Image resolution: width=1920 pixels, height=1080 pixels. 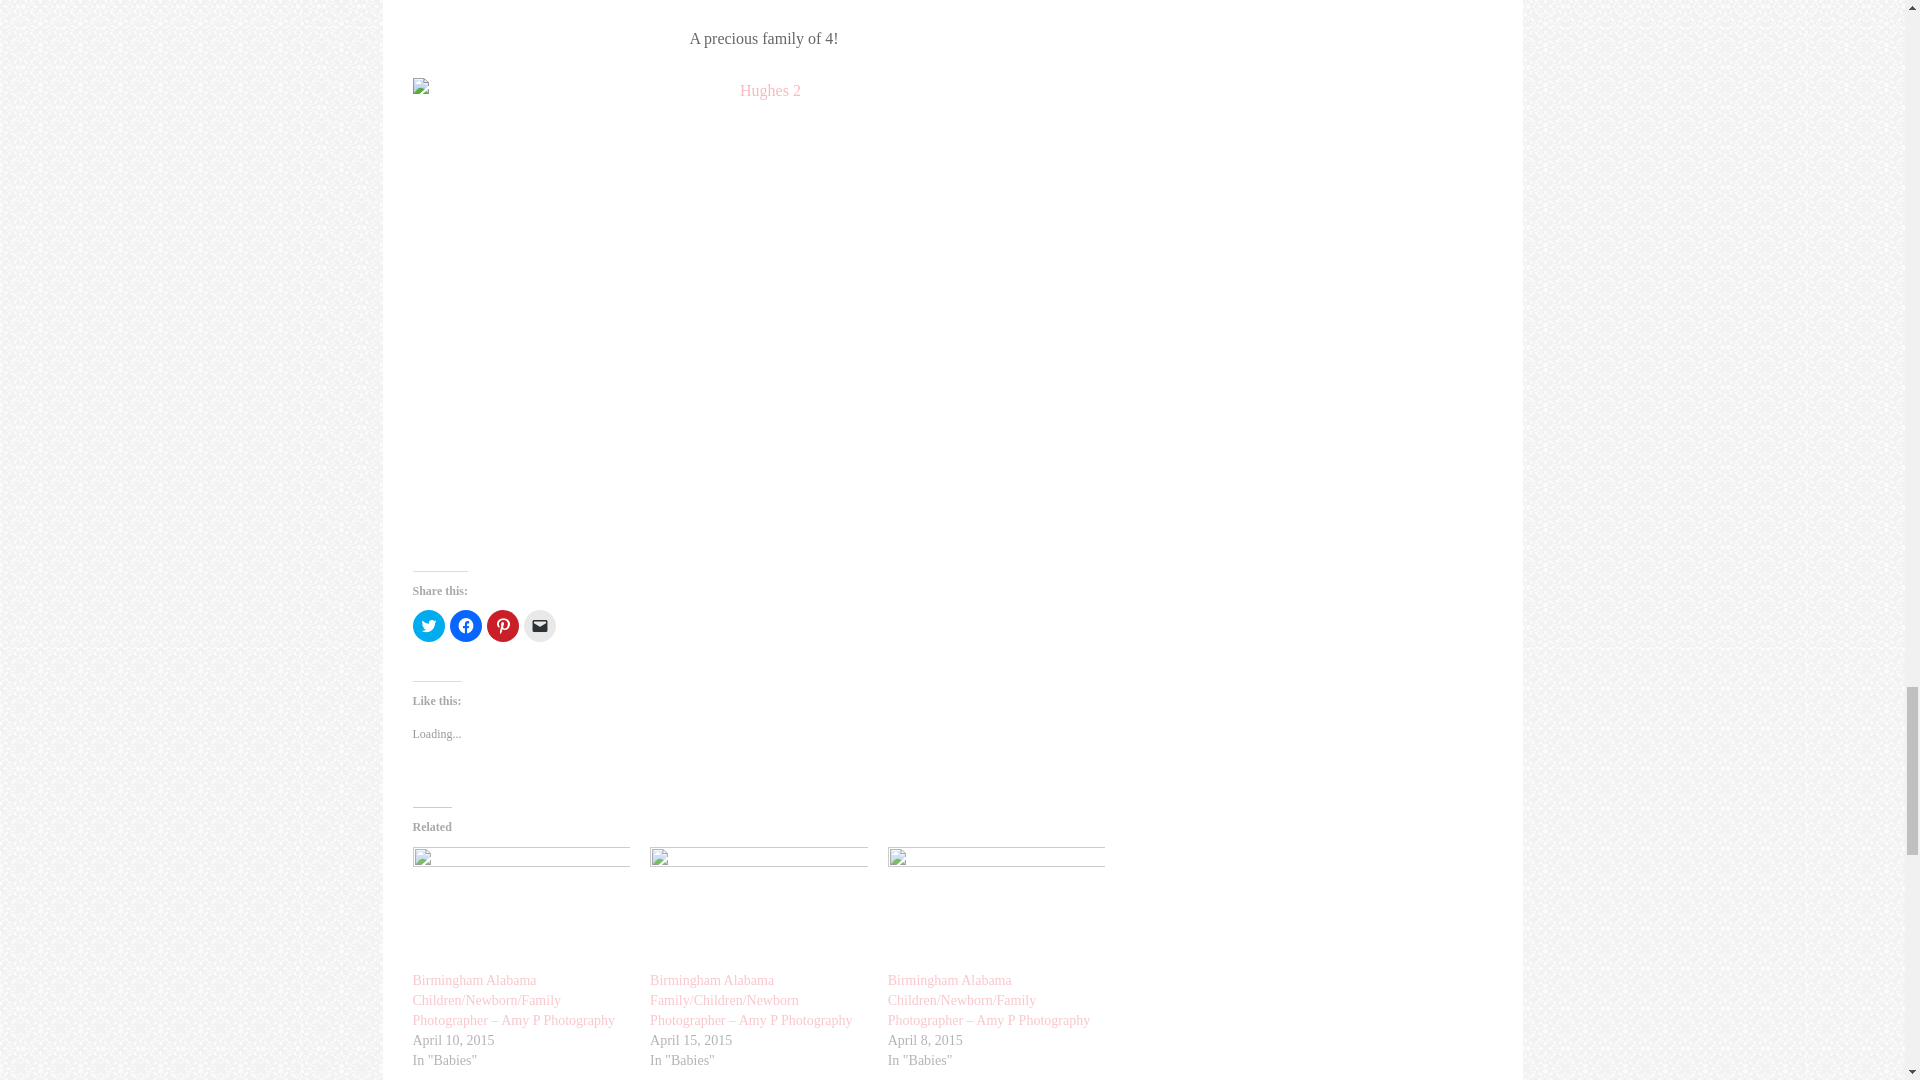 I want to click on Click to email a link to a friend, so click(x=540, y=626).